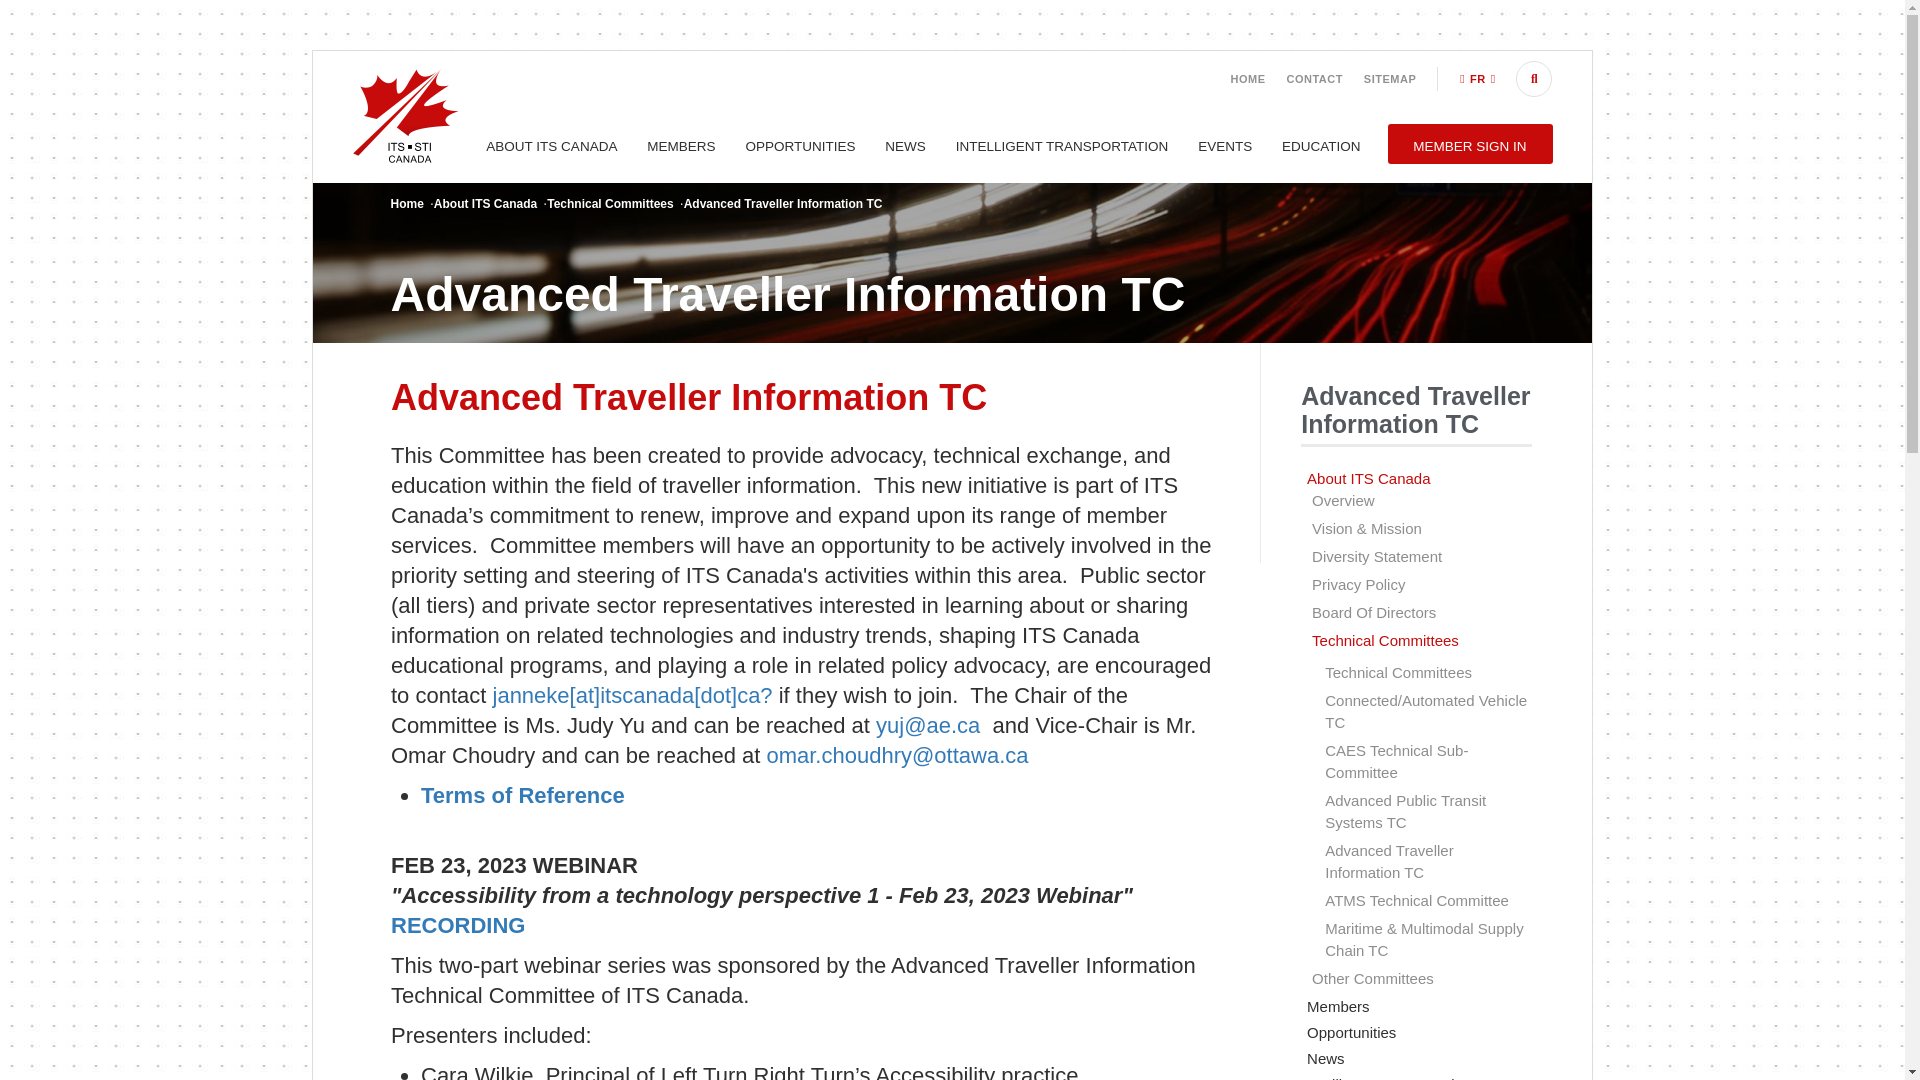 Image resolution: width=1920 pixels, height=1080 pixels. What do you see at coordinates (680, 146) in the screenshot?
I see `MEMBERS` at bounding box center [680, 146].